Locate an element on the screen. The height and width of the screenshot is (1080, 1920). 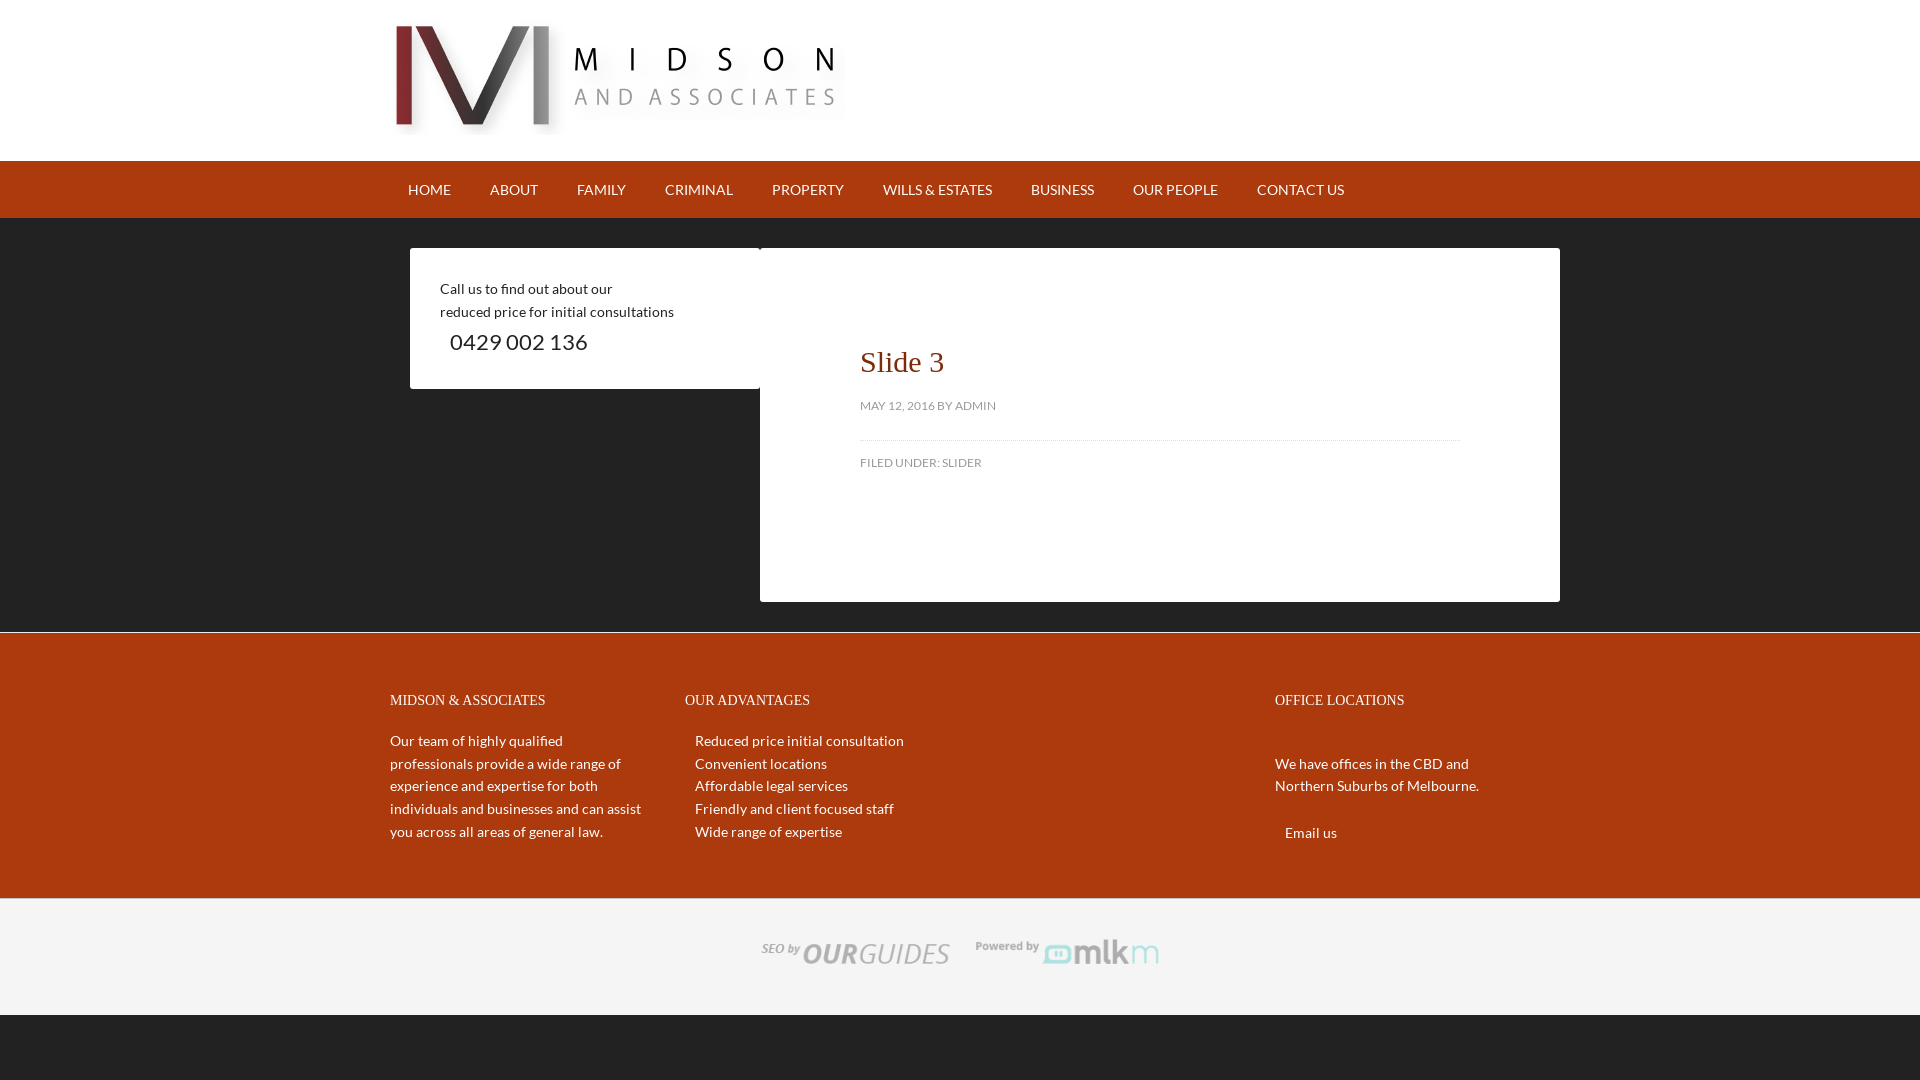
BUSINESS is located at coordinates (1062, 190).